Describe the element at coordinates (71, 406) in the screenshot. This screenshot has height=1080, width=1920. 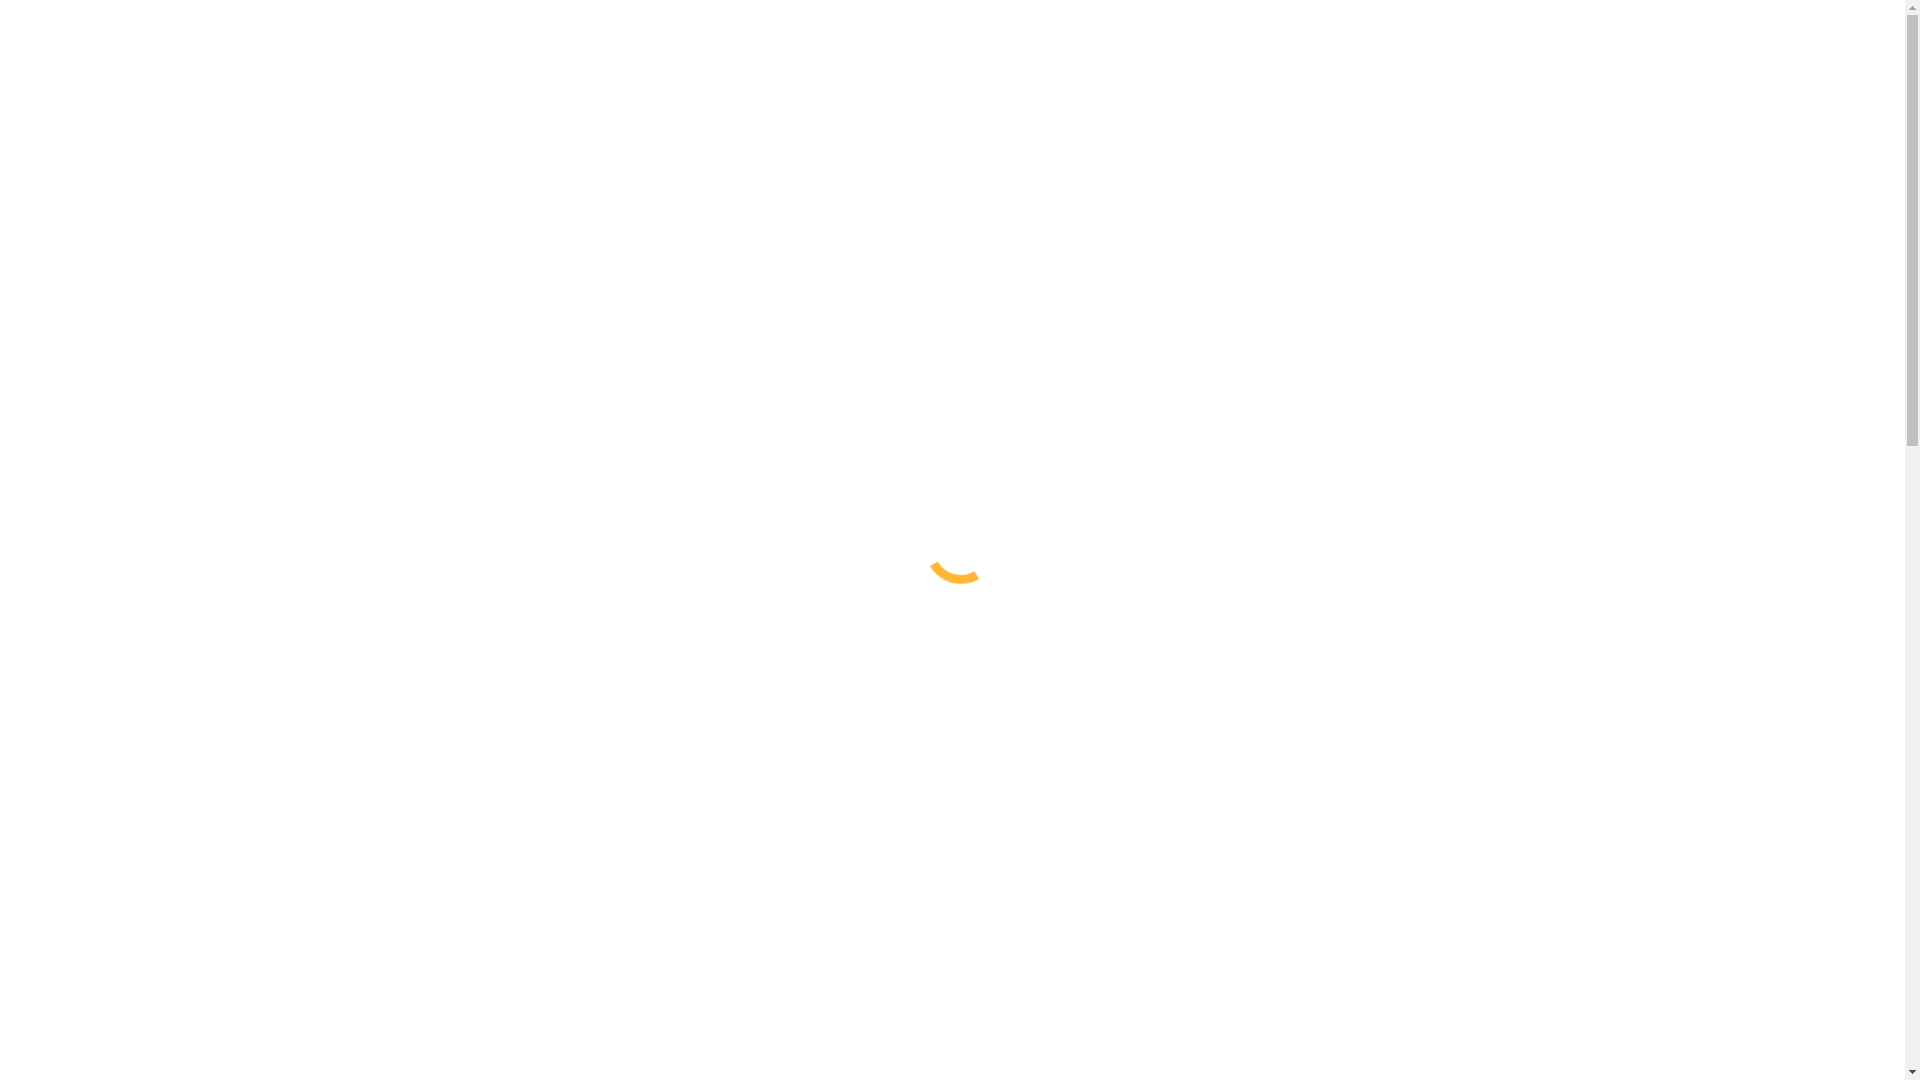
I see `About` at that location.